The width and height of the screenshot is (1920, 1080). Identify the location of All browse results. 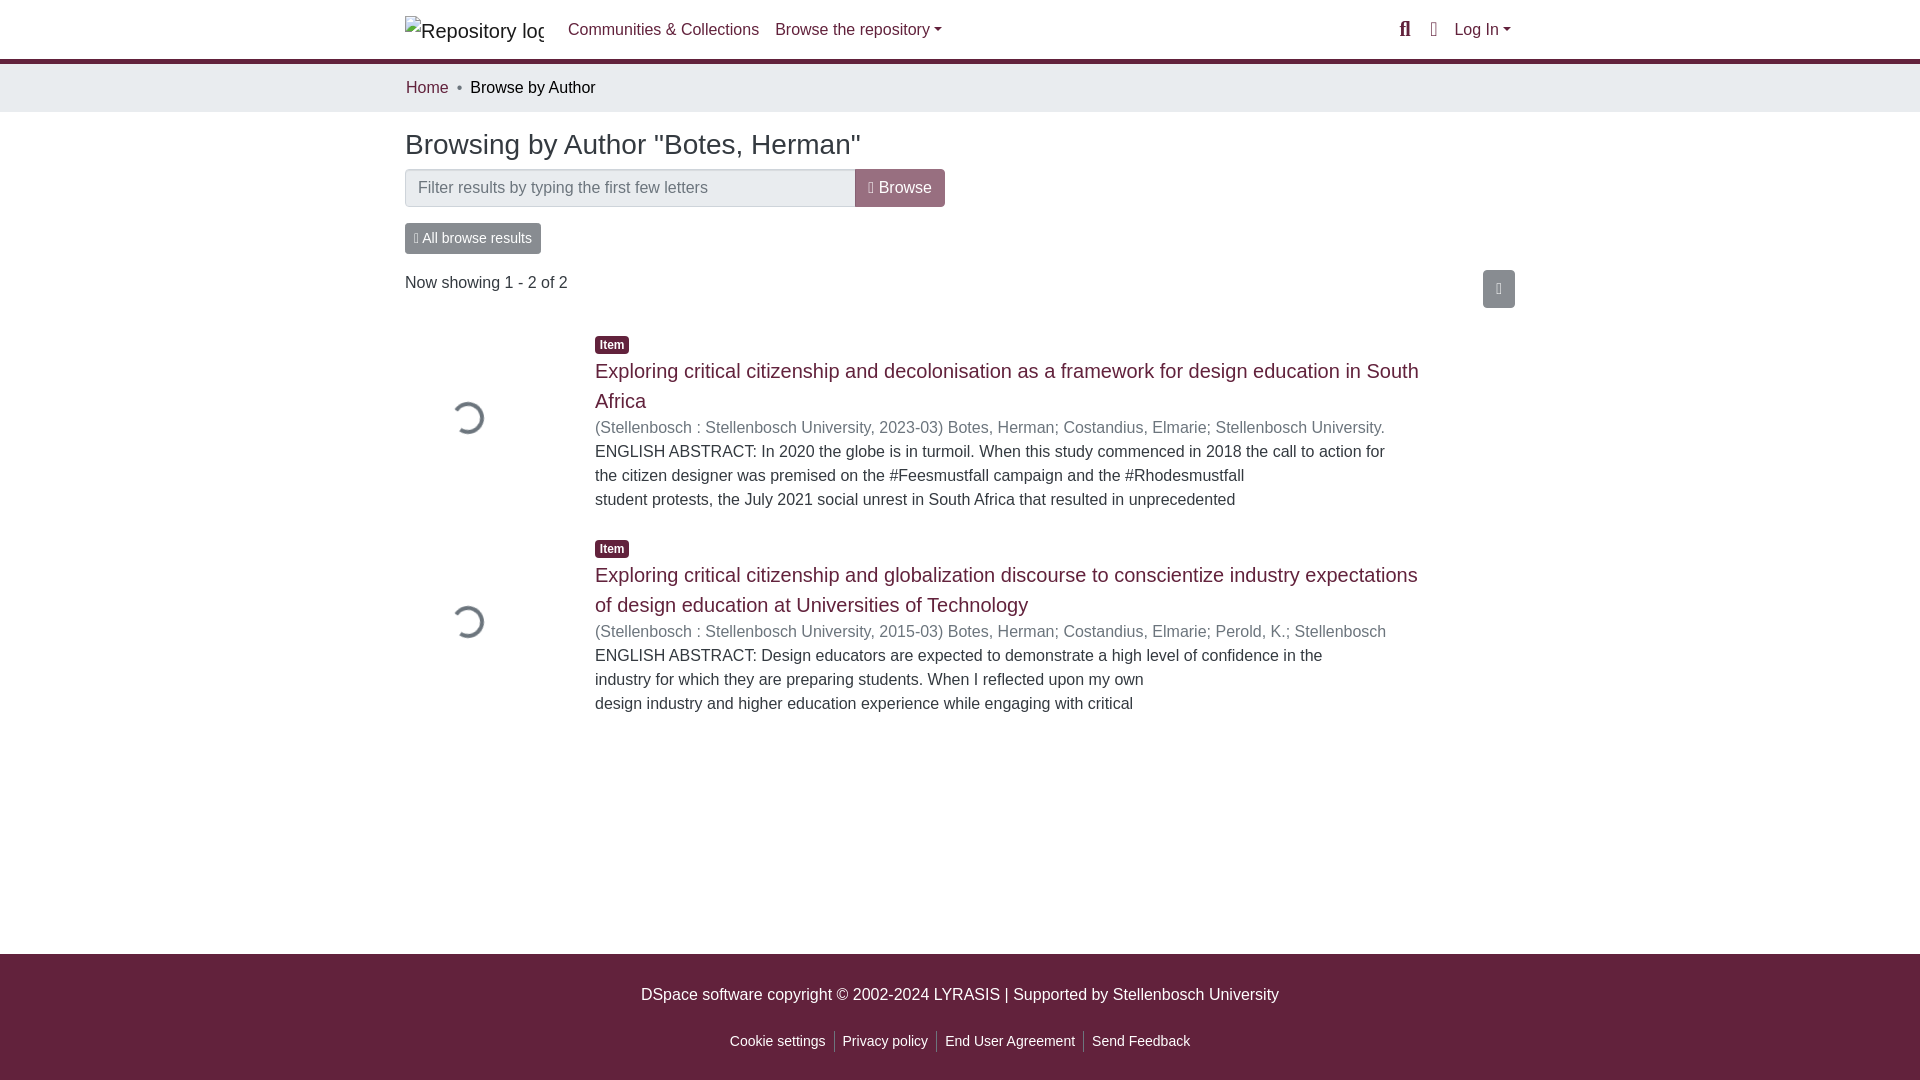
(473, 238).